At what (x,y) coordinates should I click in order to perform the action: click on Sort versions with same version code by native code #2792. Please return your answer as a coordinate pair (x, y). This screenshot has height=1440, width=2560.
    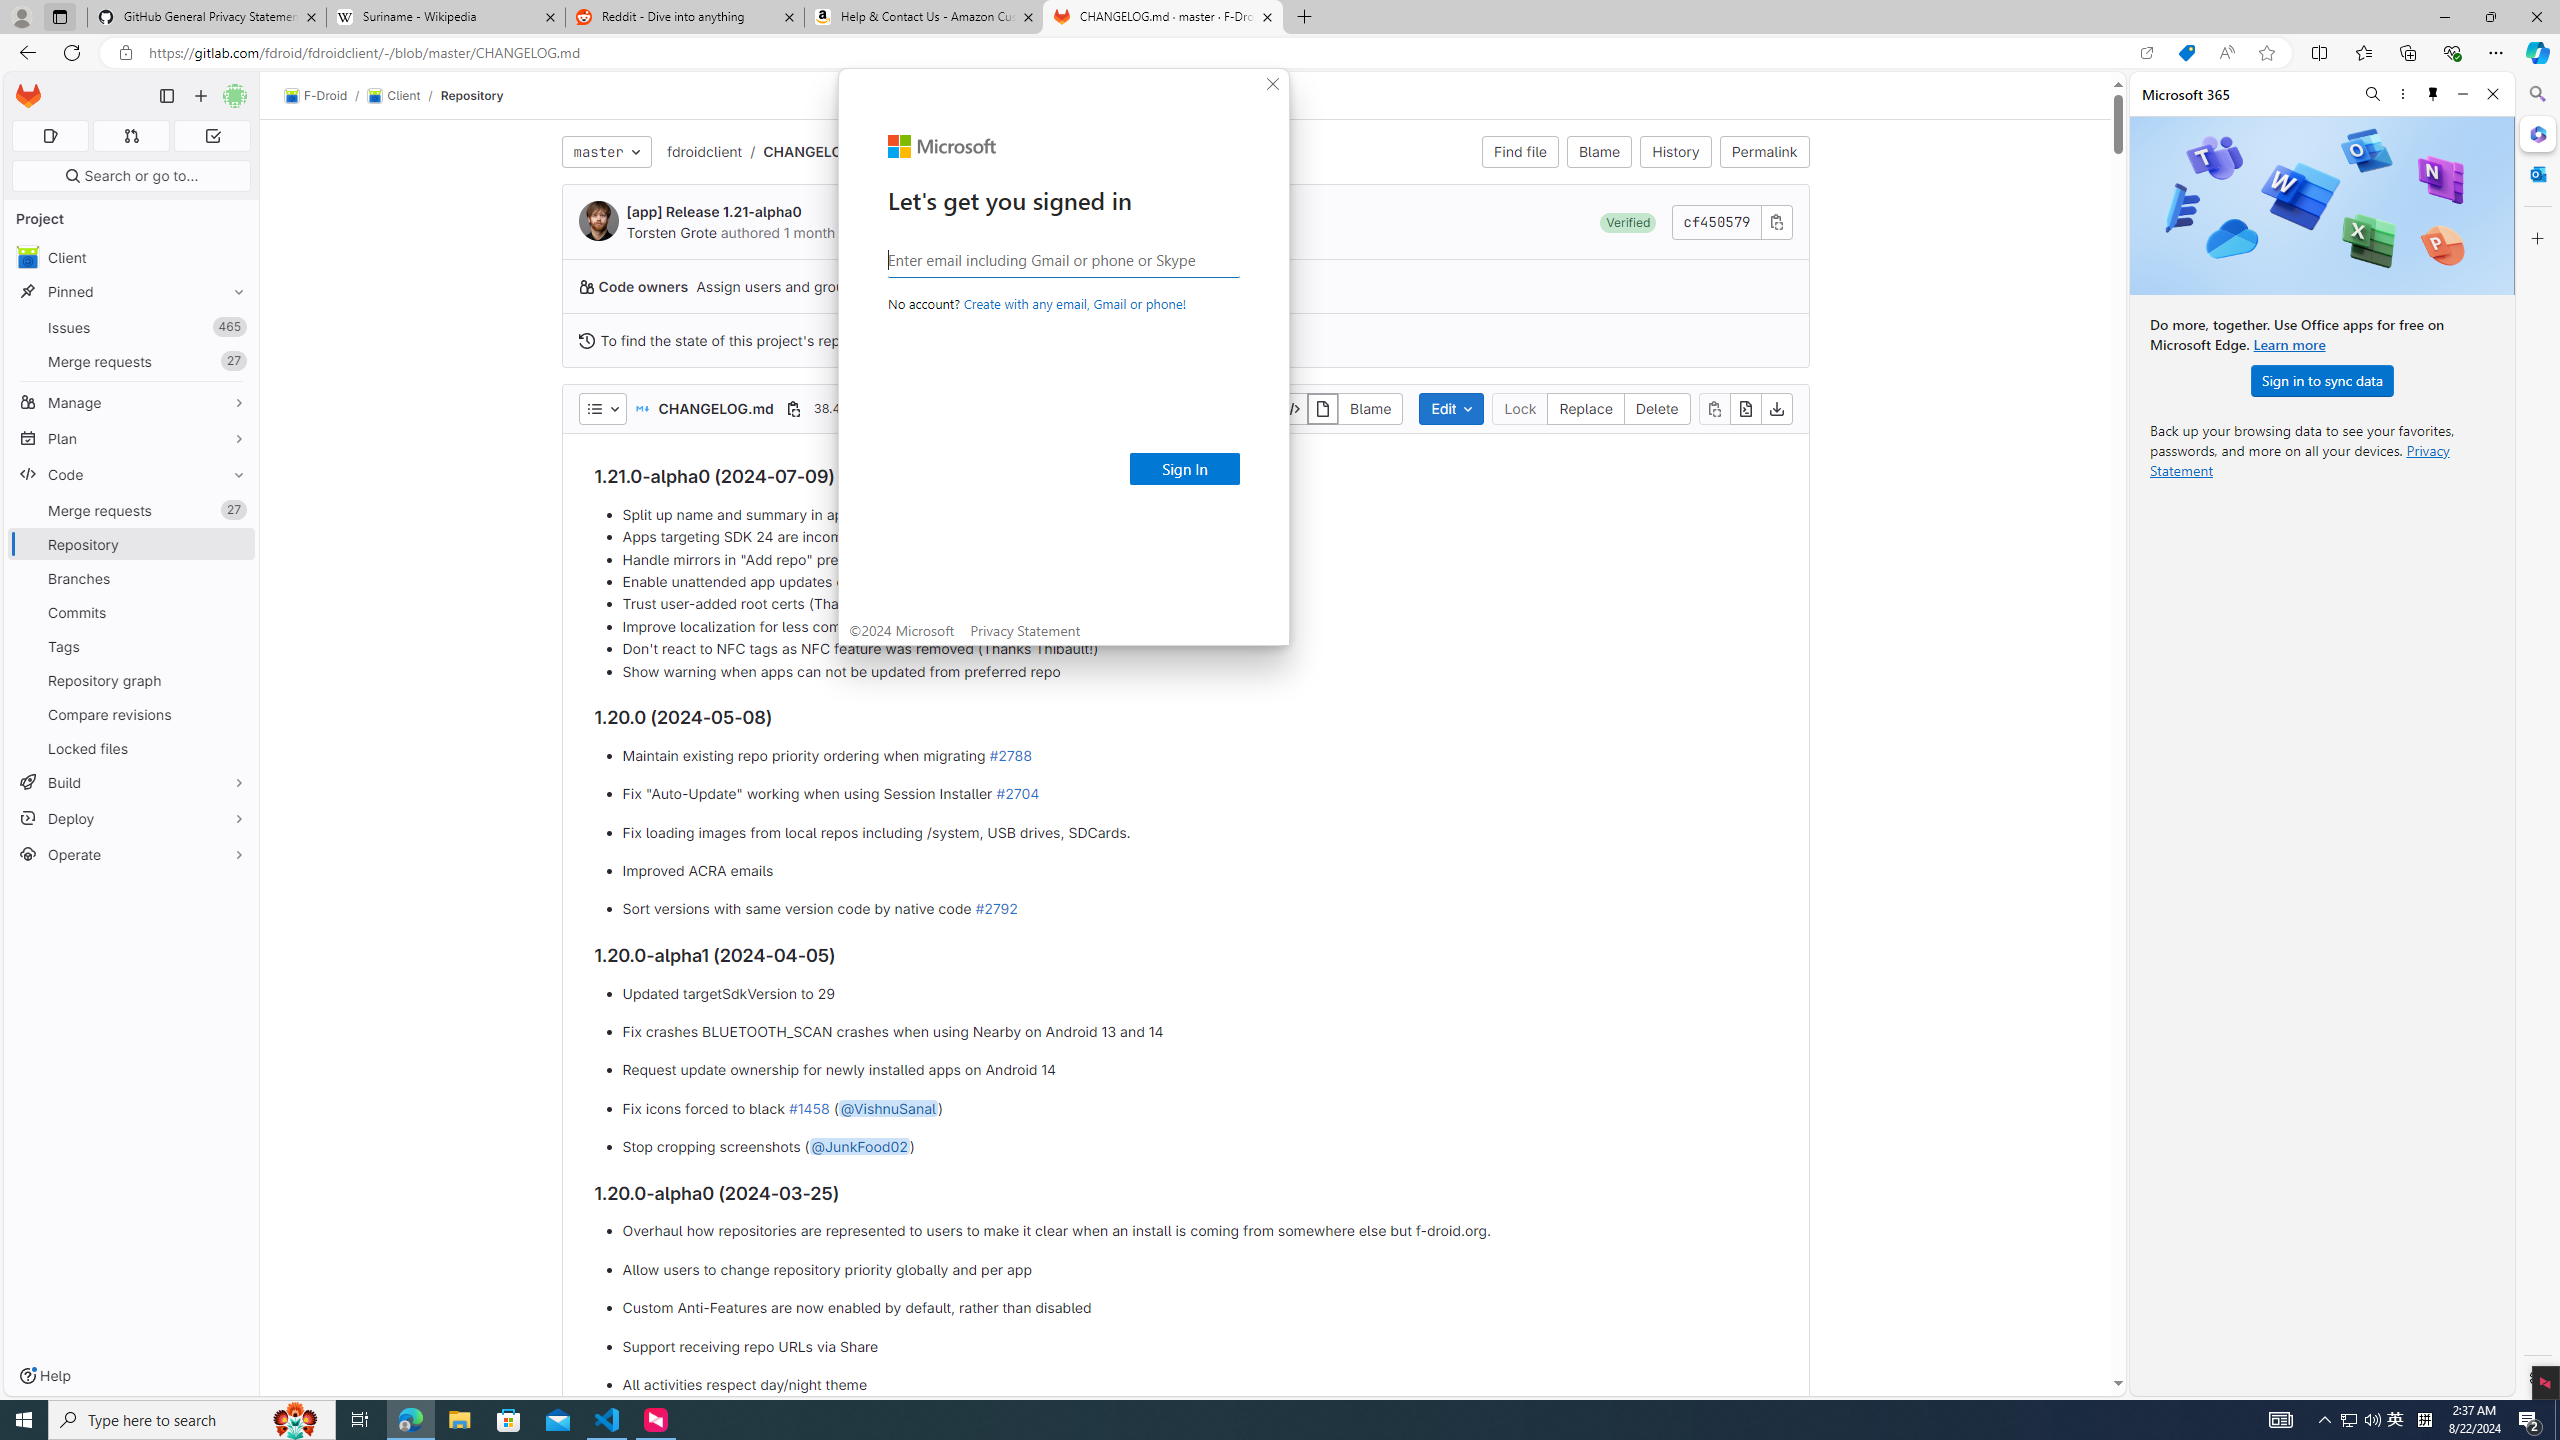
    Looking at the image, I should click on (1199, 910).